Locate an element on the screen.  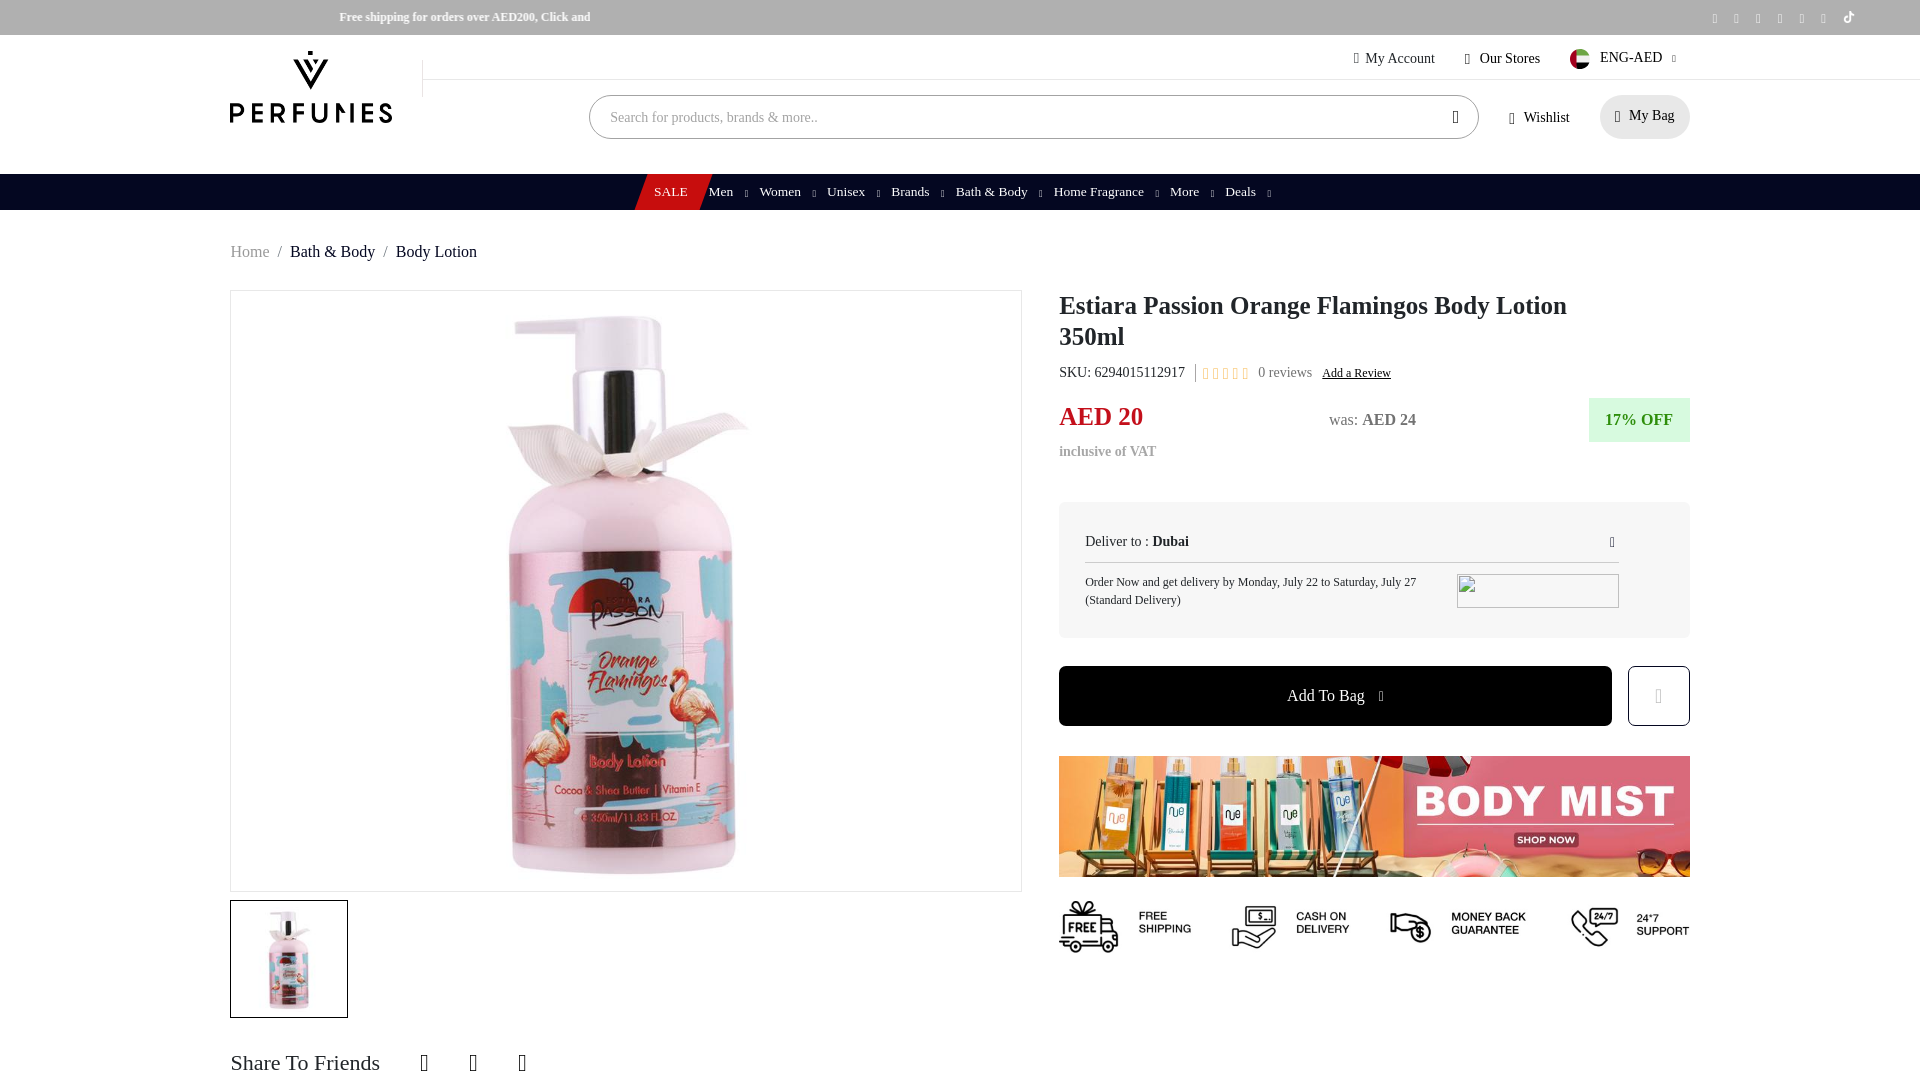
Our Stores is located at coordinates (1502, 58).